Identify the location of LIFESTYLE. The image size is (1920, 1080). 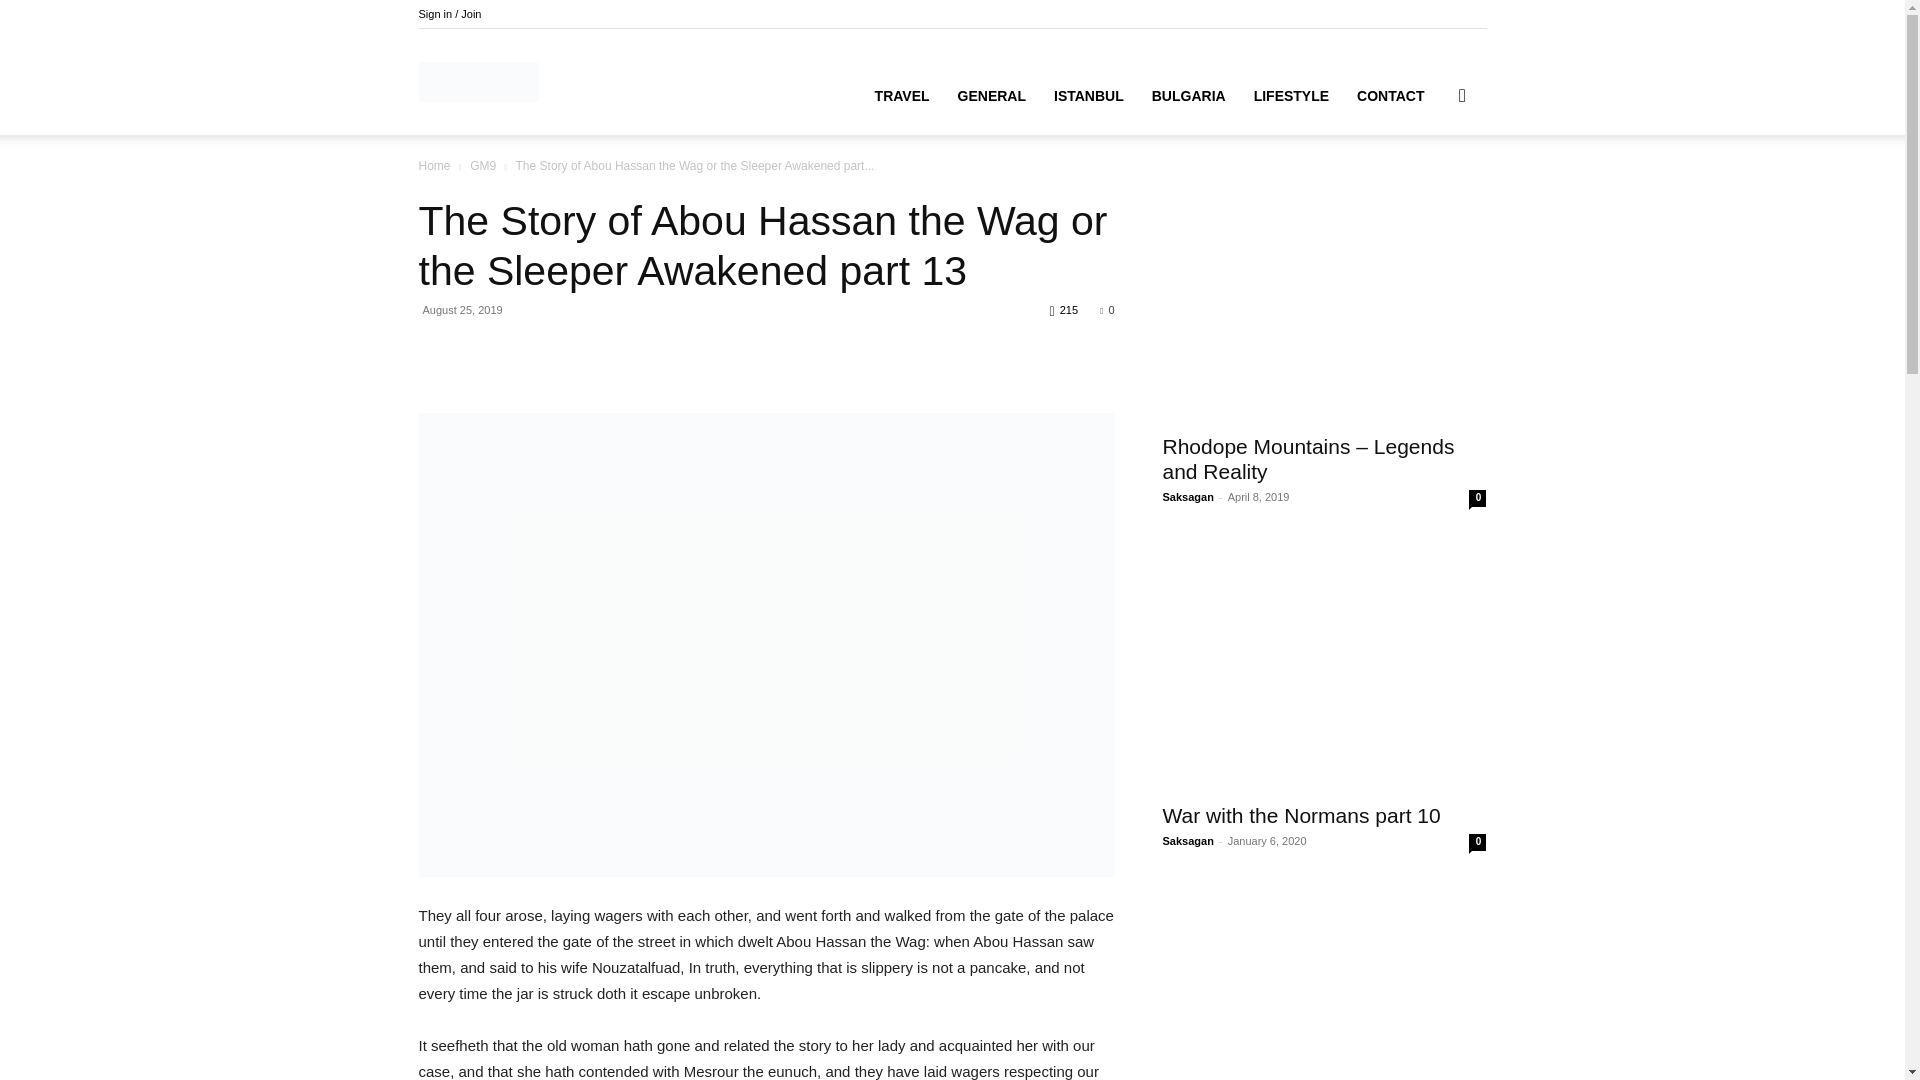
(1291, 96).